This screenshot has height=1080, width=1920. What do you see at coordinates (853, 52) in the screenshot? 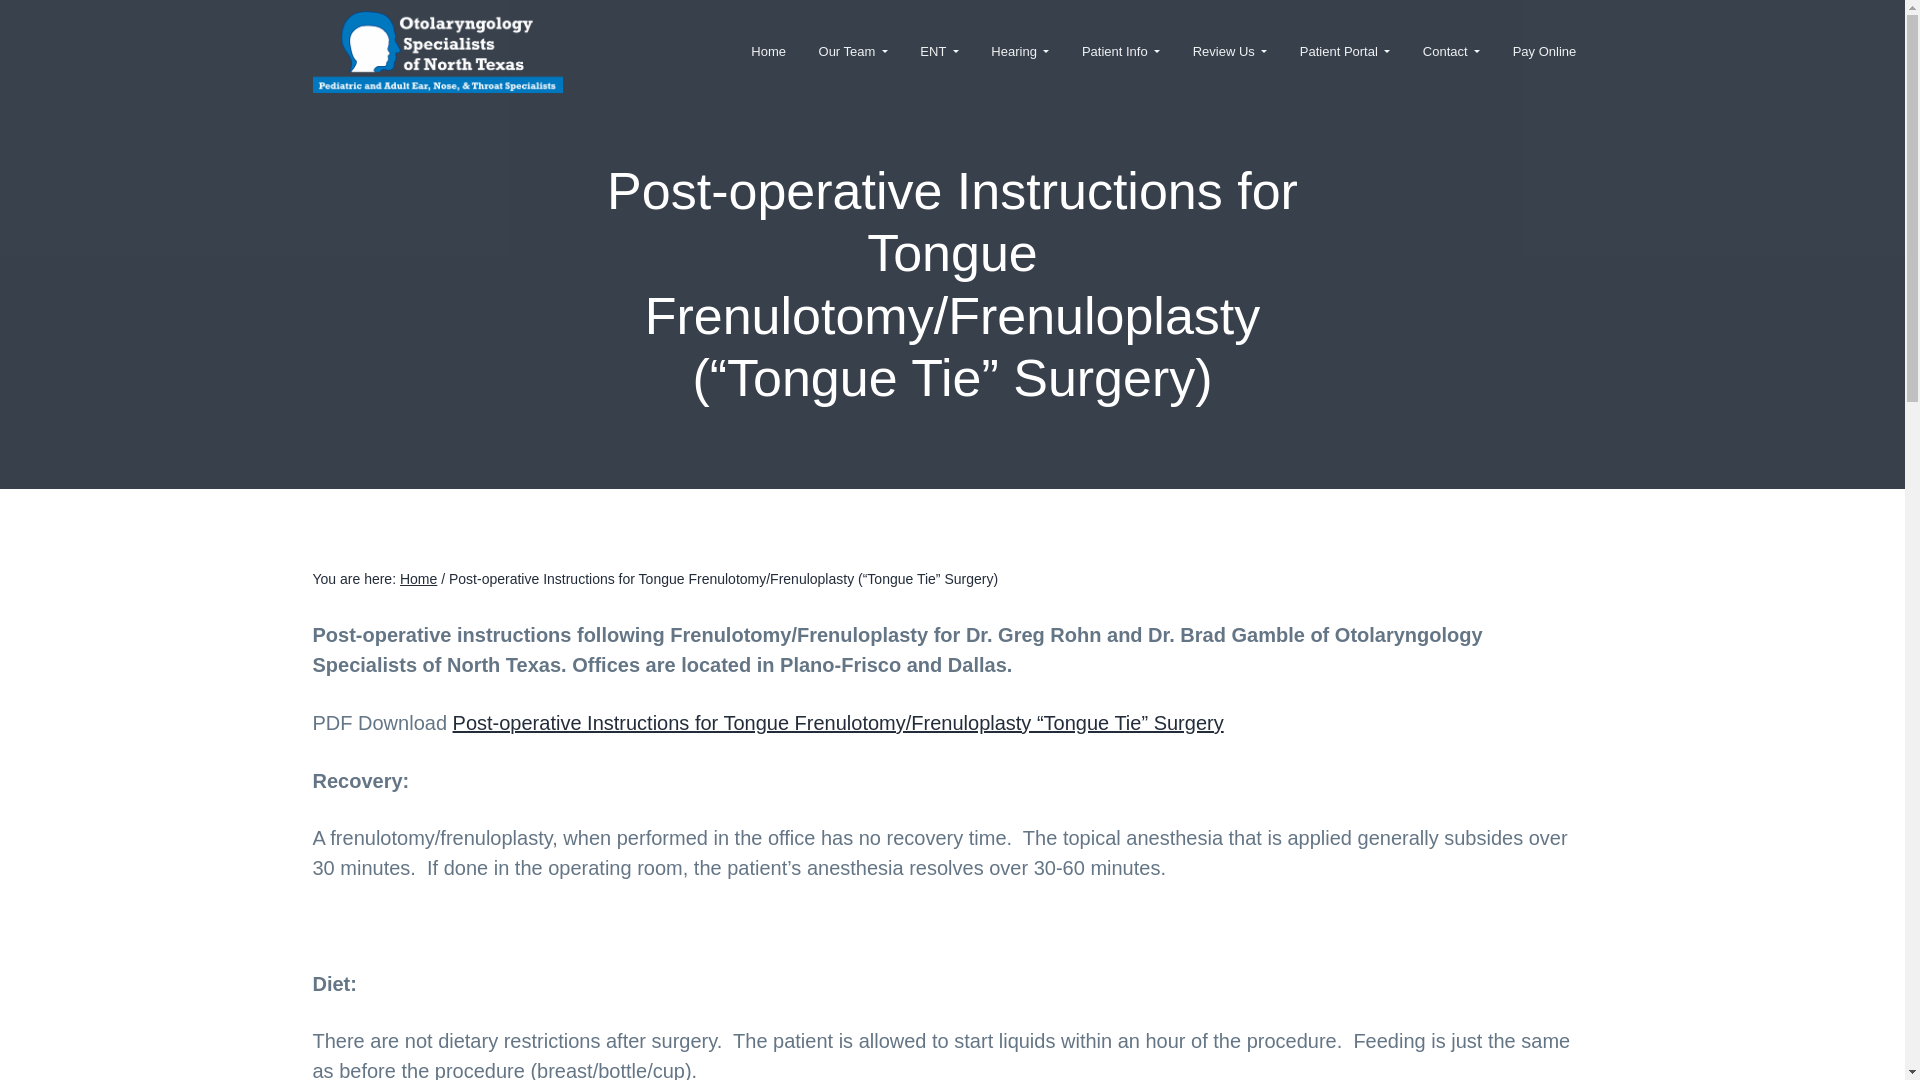
I see `Our Team` at bounding box center [853, 52].